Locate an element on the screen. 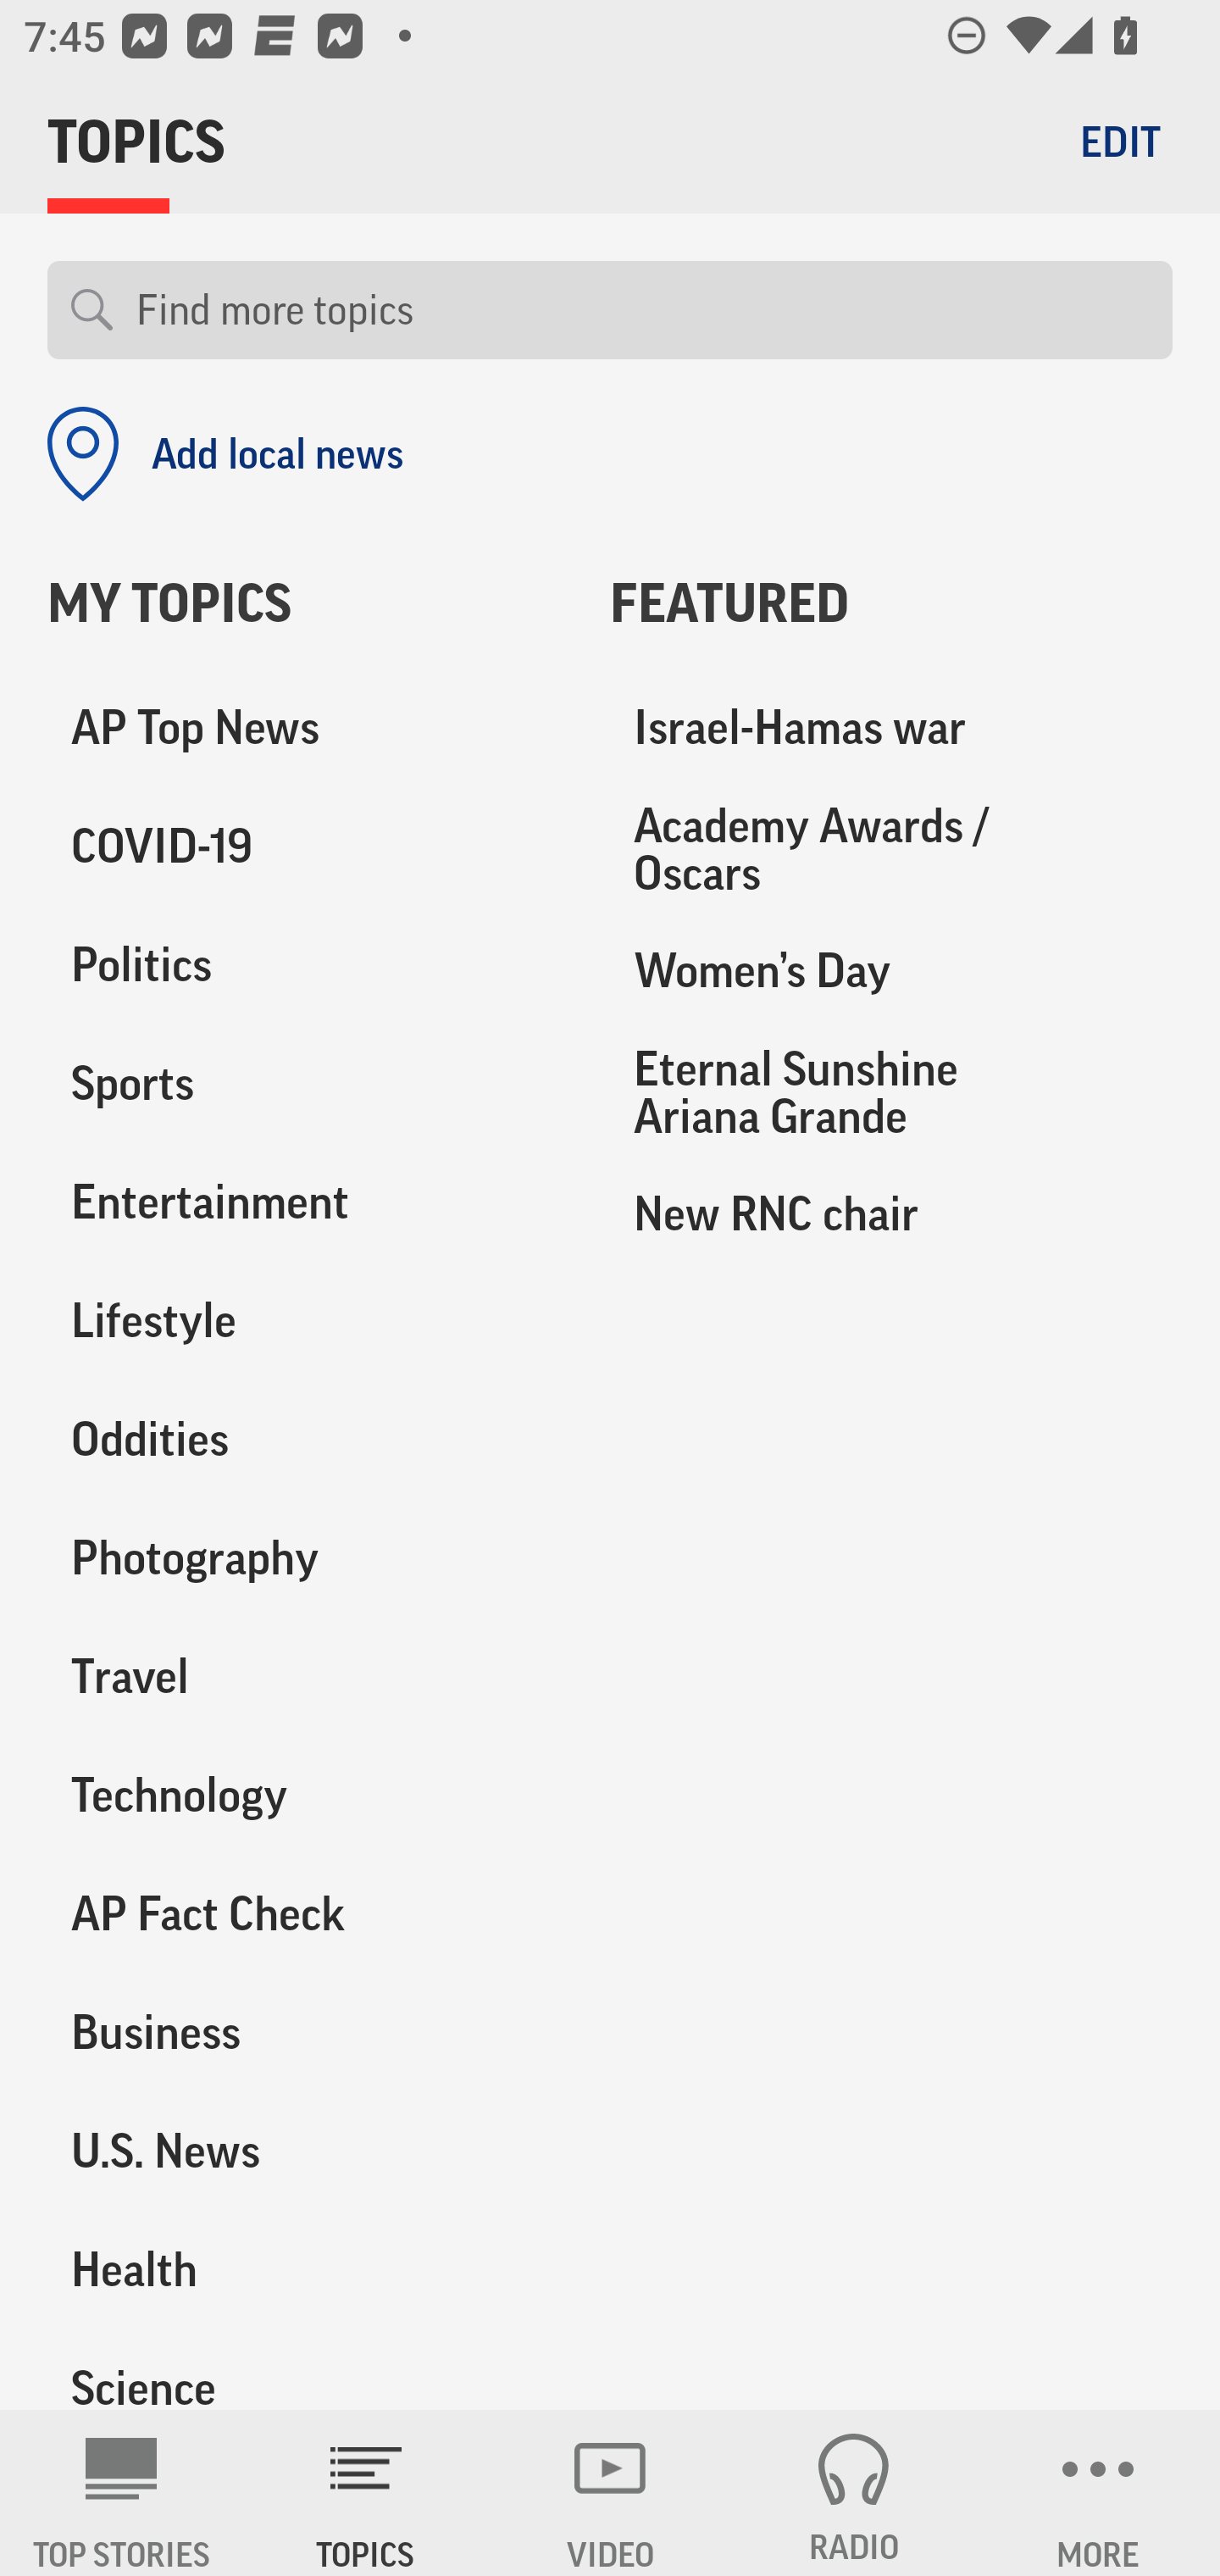 This screenshot has height=2576, width=1220. Women’s Day is located at coordinates (891, 971).